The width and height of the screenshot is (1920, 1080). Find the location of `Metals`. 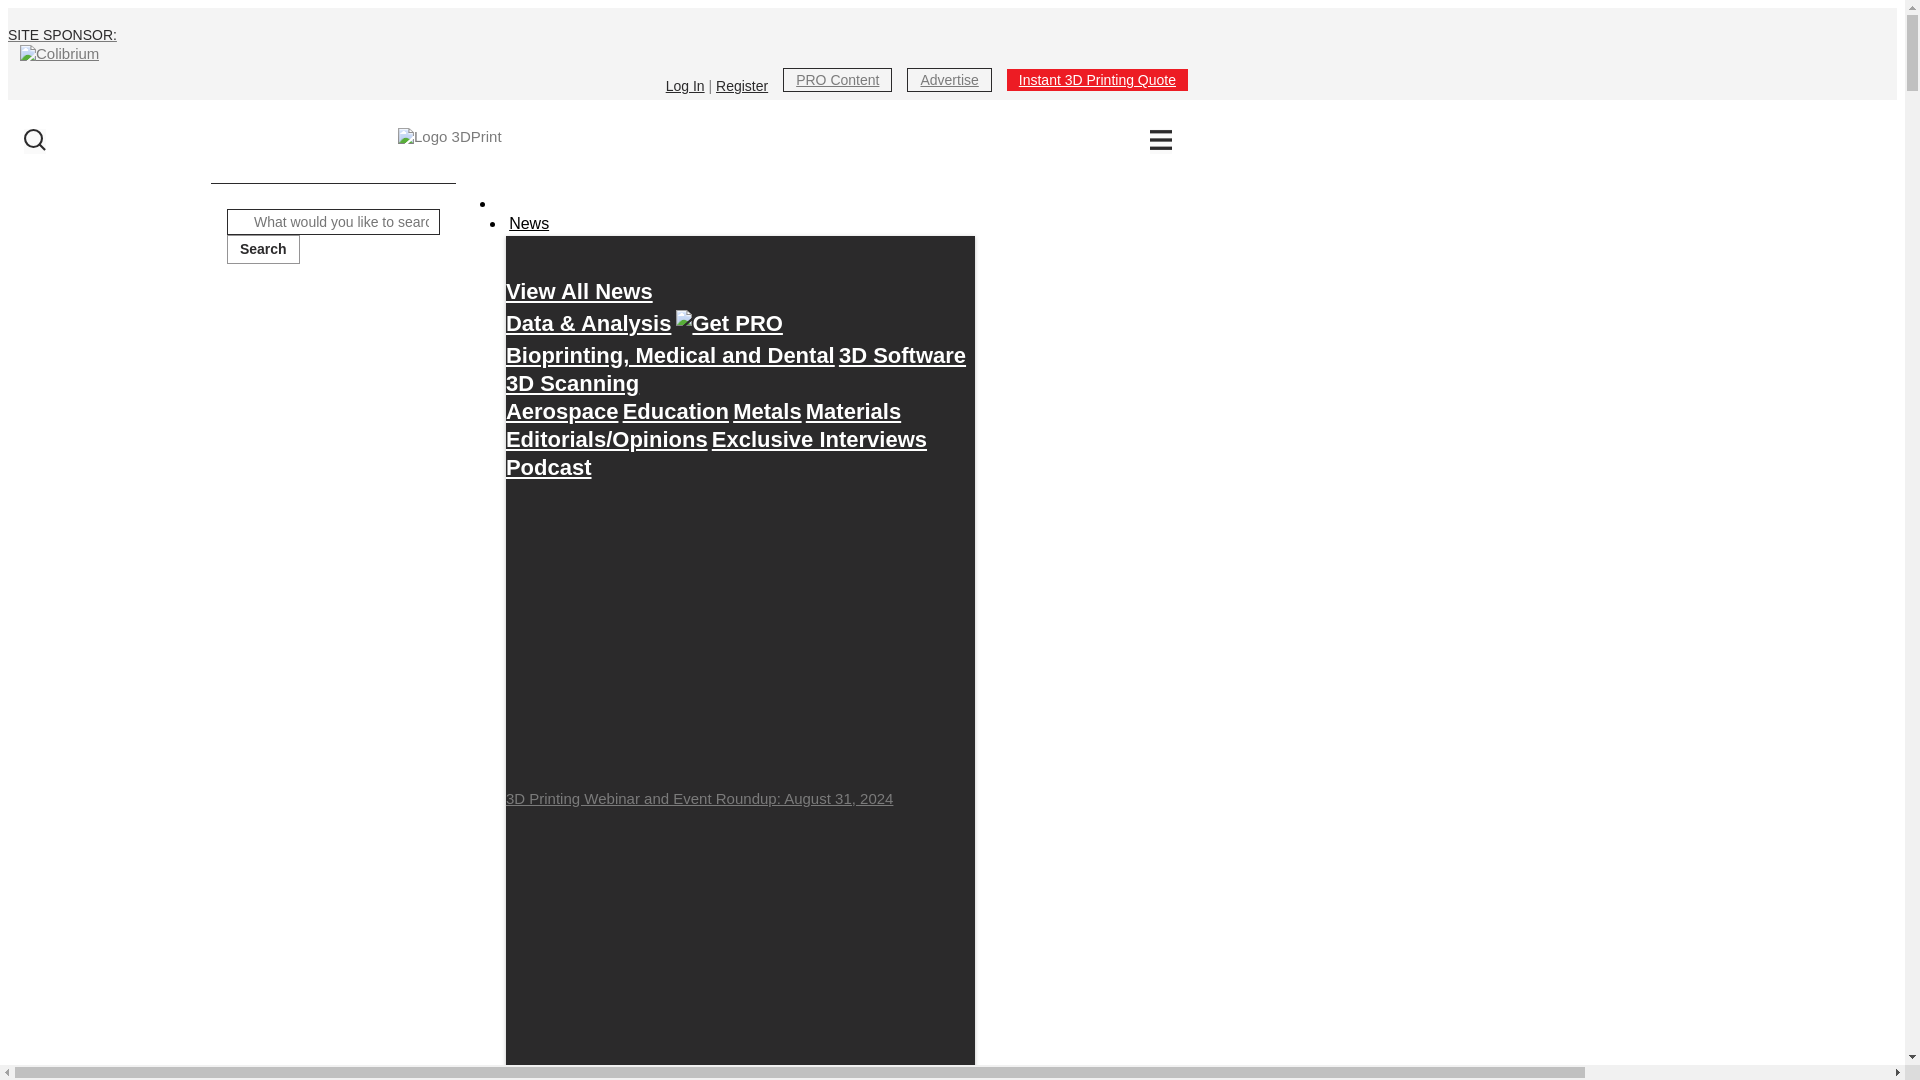

Metals is located at coordinates (766, 411).